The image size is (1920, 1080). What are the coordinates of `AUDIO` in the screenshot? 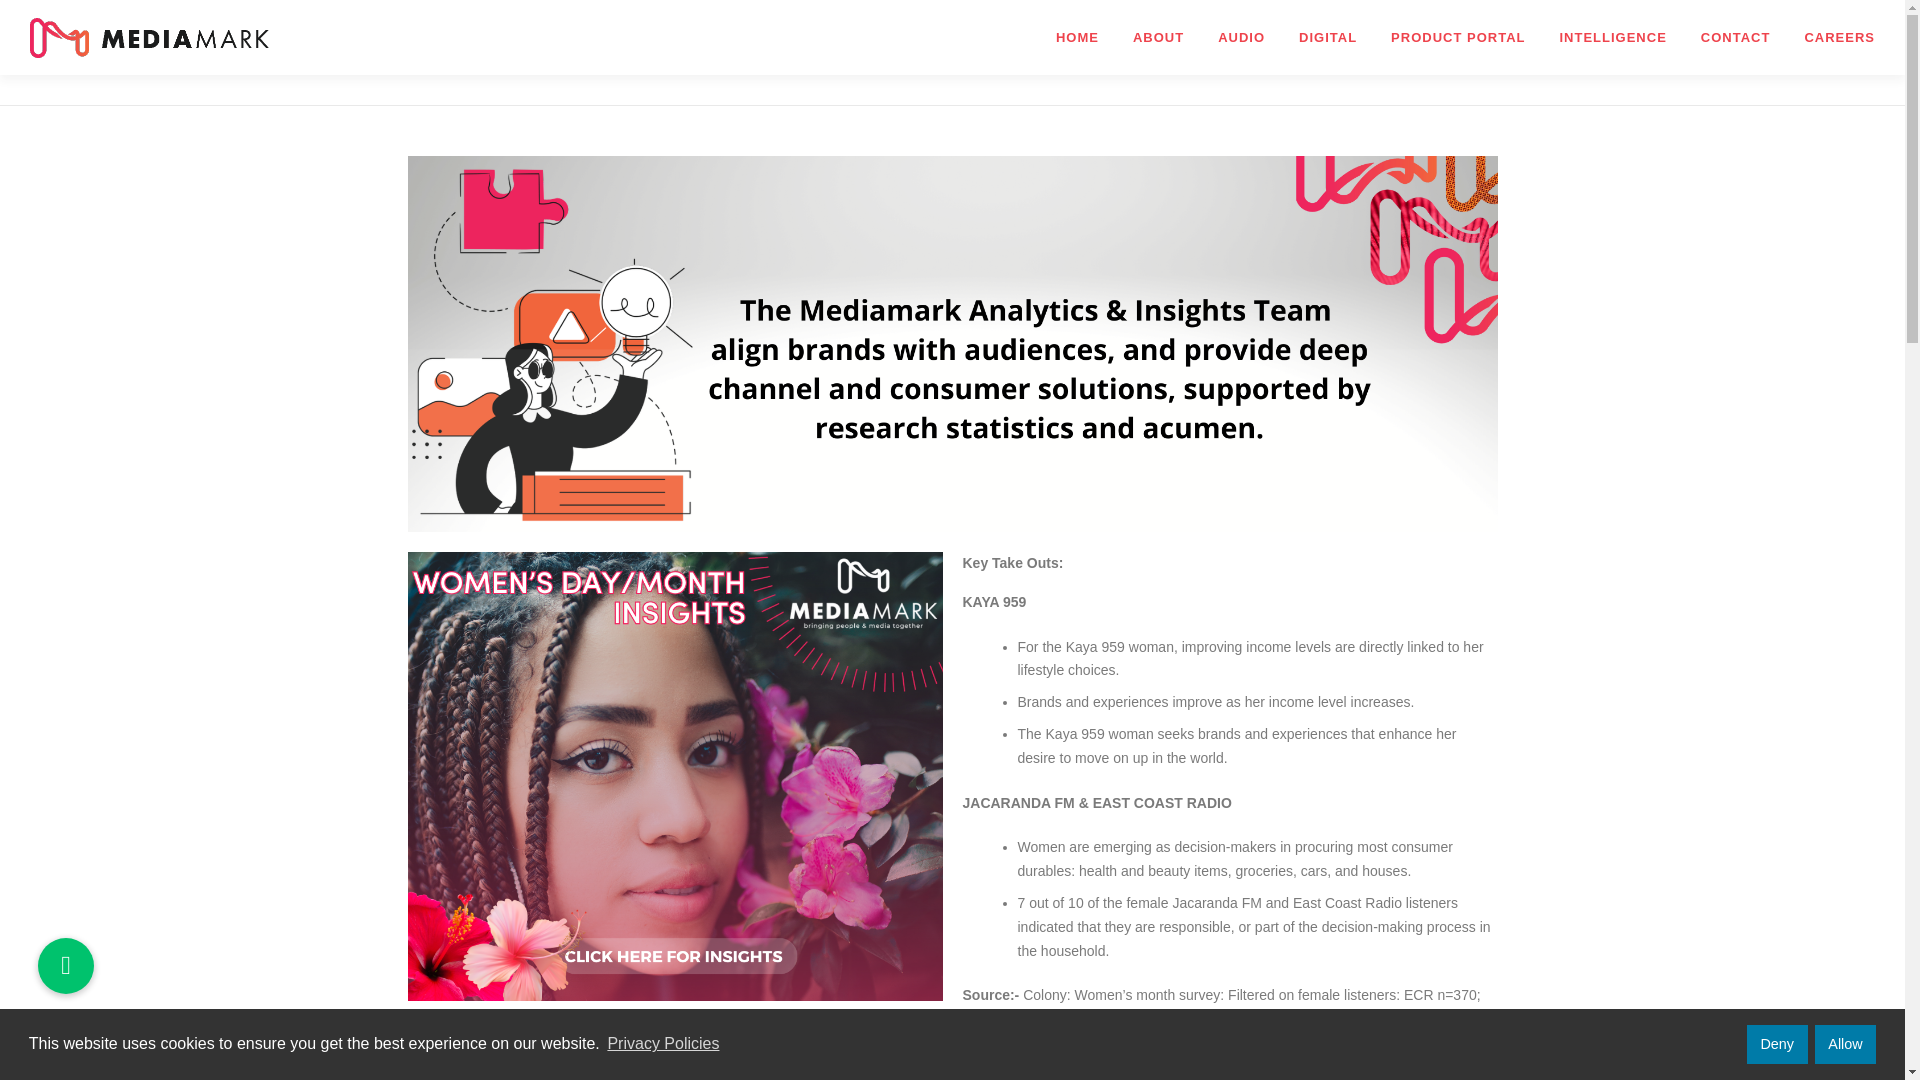 It's located at (1242, 37).